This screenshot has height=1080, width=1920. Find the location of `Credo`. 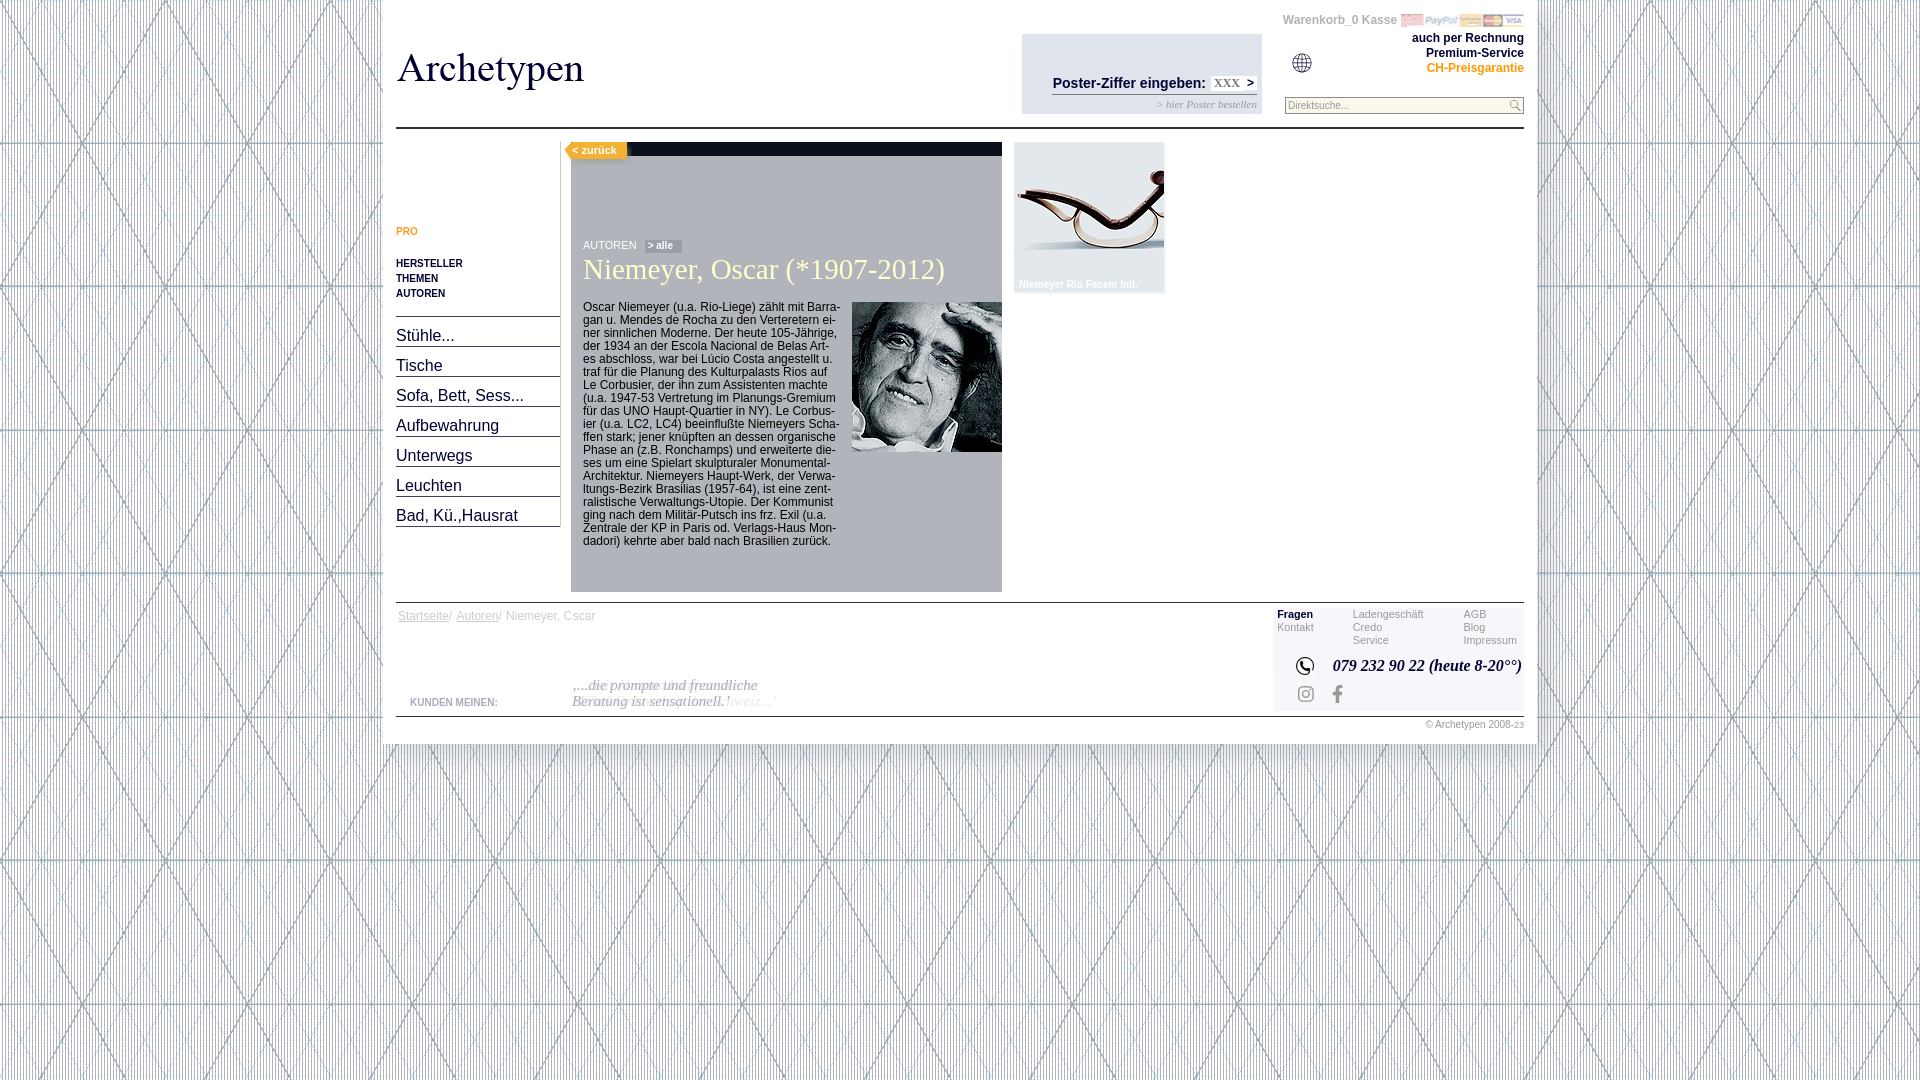

Credo is located at coordinates (1368, 627).